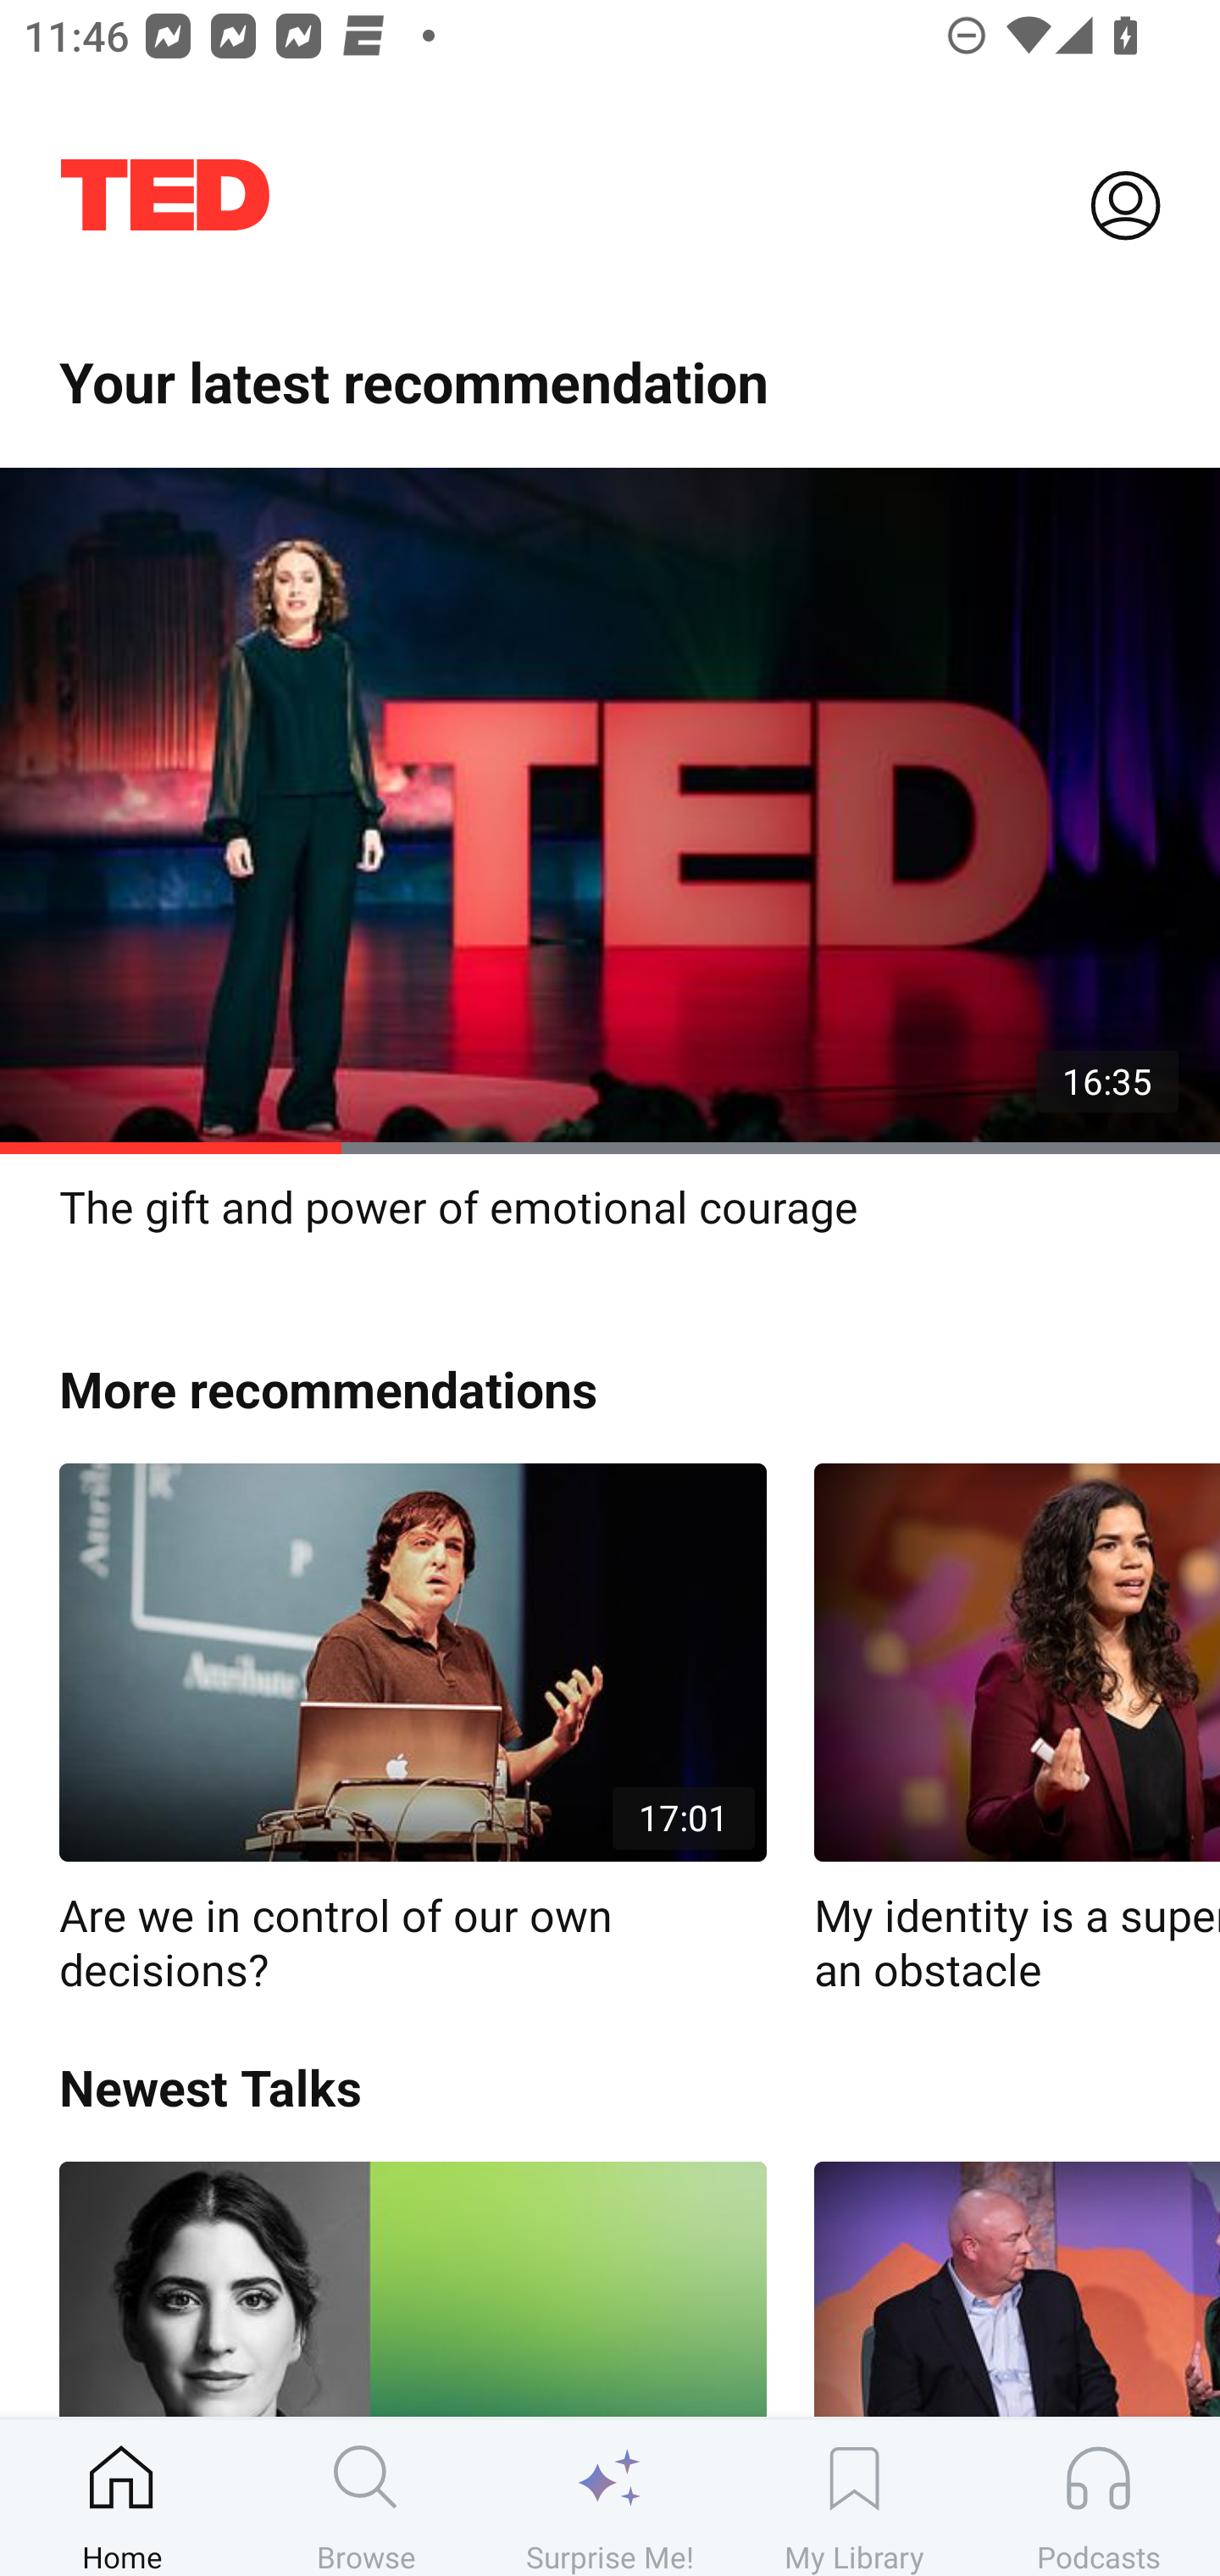 This screenshot has width=1220, height=2576. What do you see at coordinates (122, 2497) in the screenshot?
I see `Home` at bounding box center [122, 2497].